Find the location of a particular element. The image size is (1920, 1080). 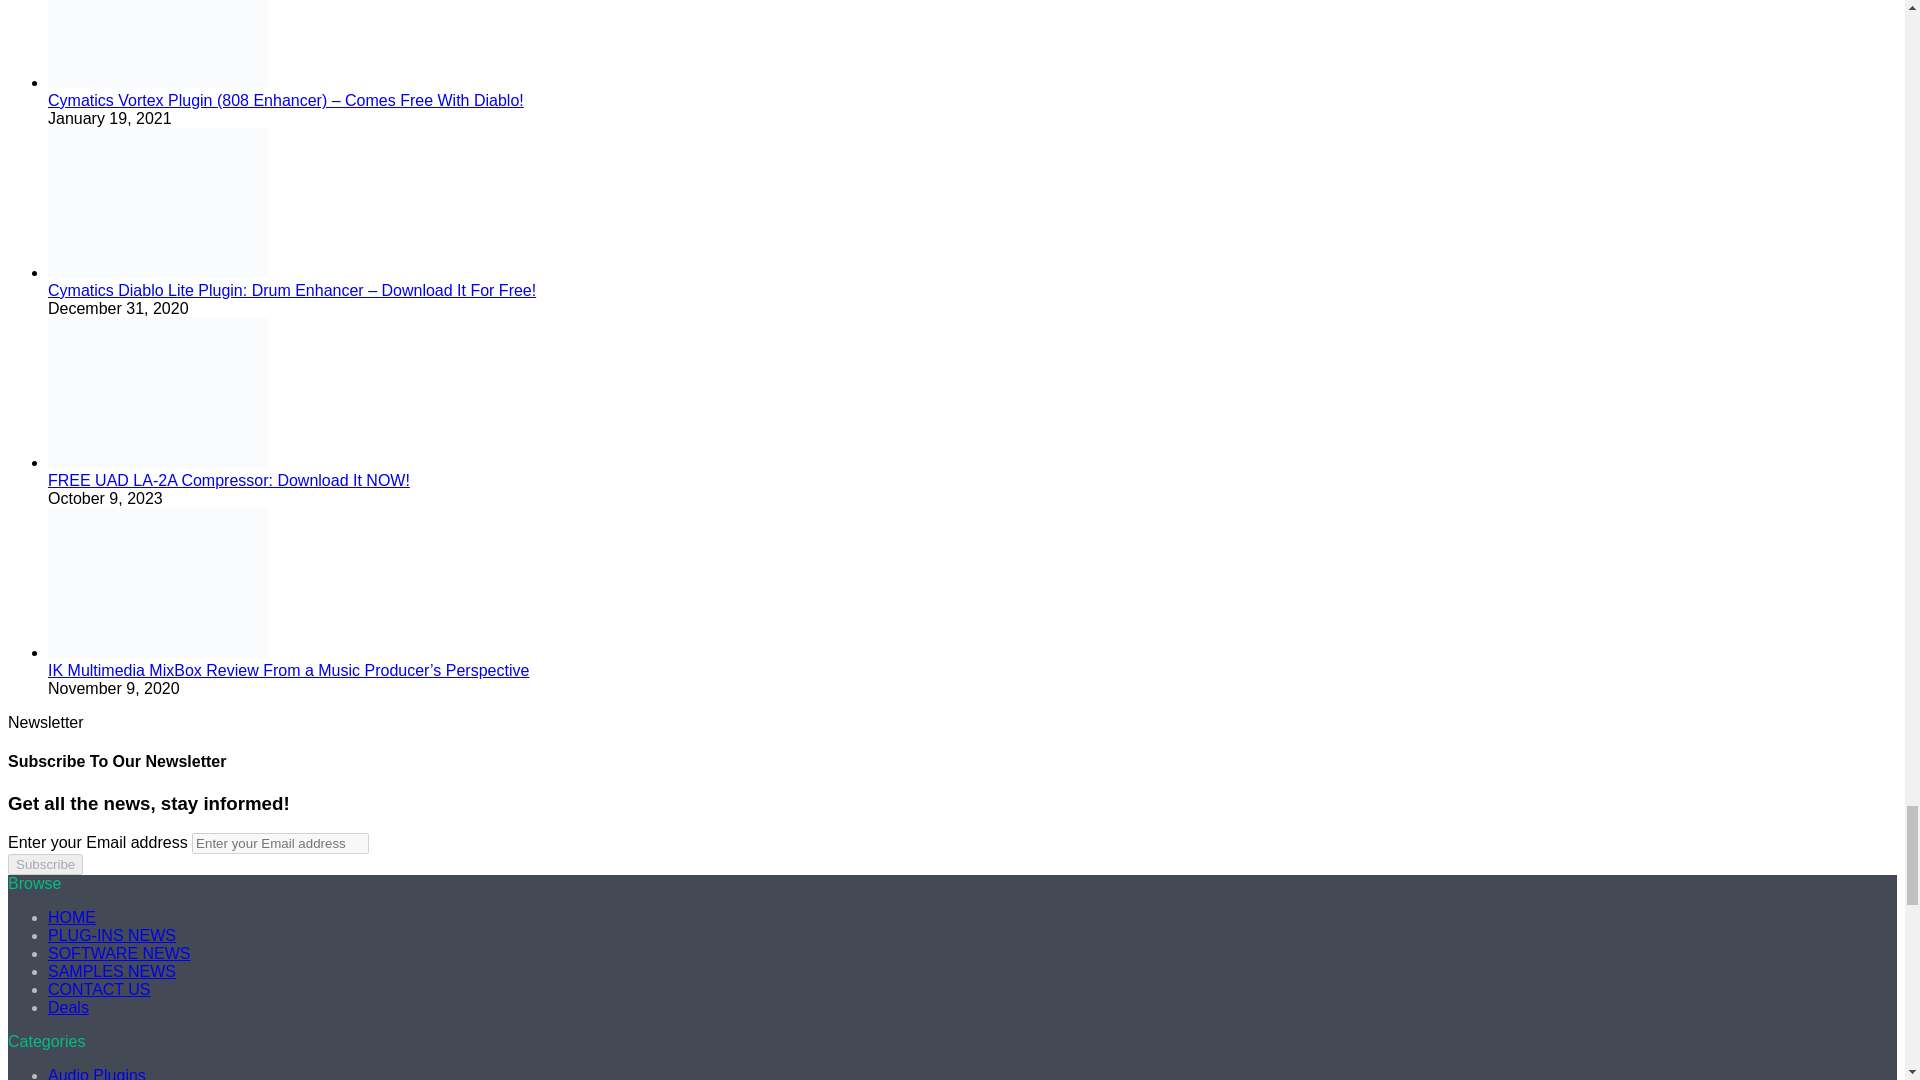

Subscribe is located at coordinates (44, 864).